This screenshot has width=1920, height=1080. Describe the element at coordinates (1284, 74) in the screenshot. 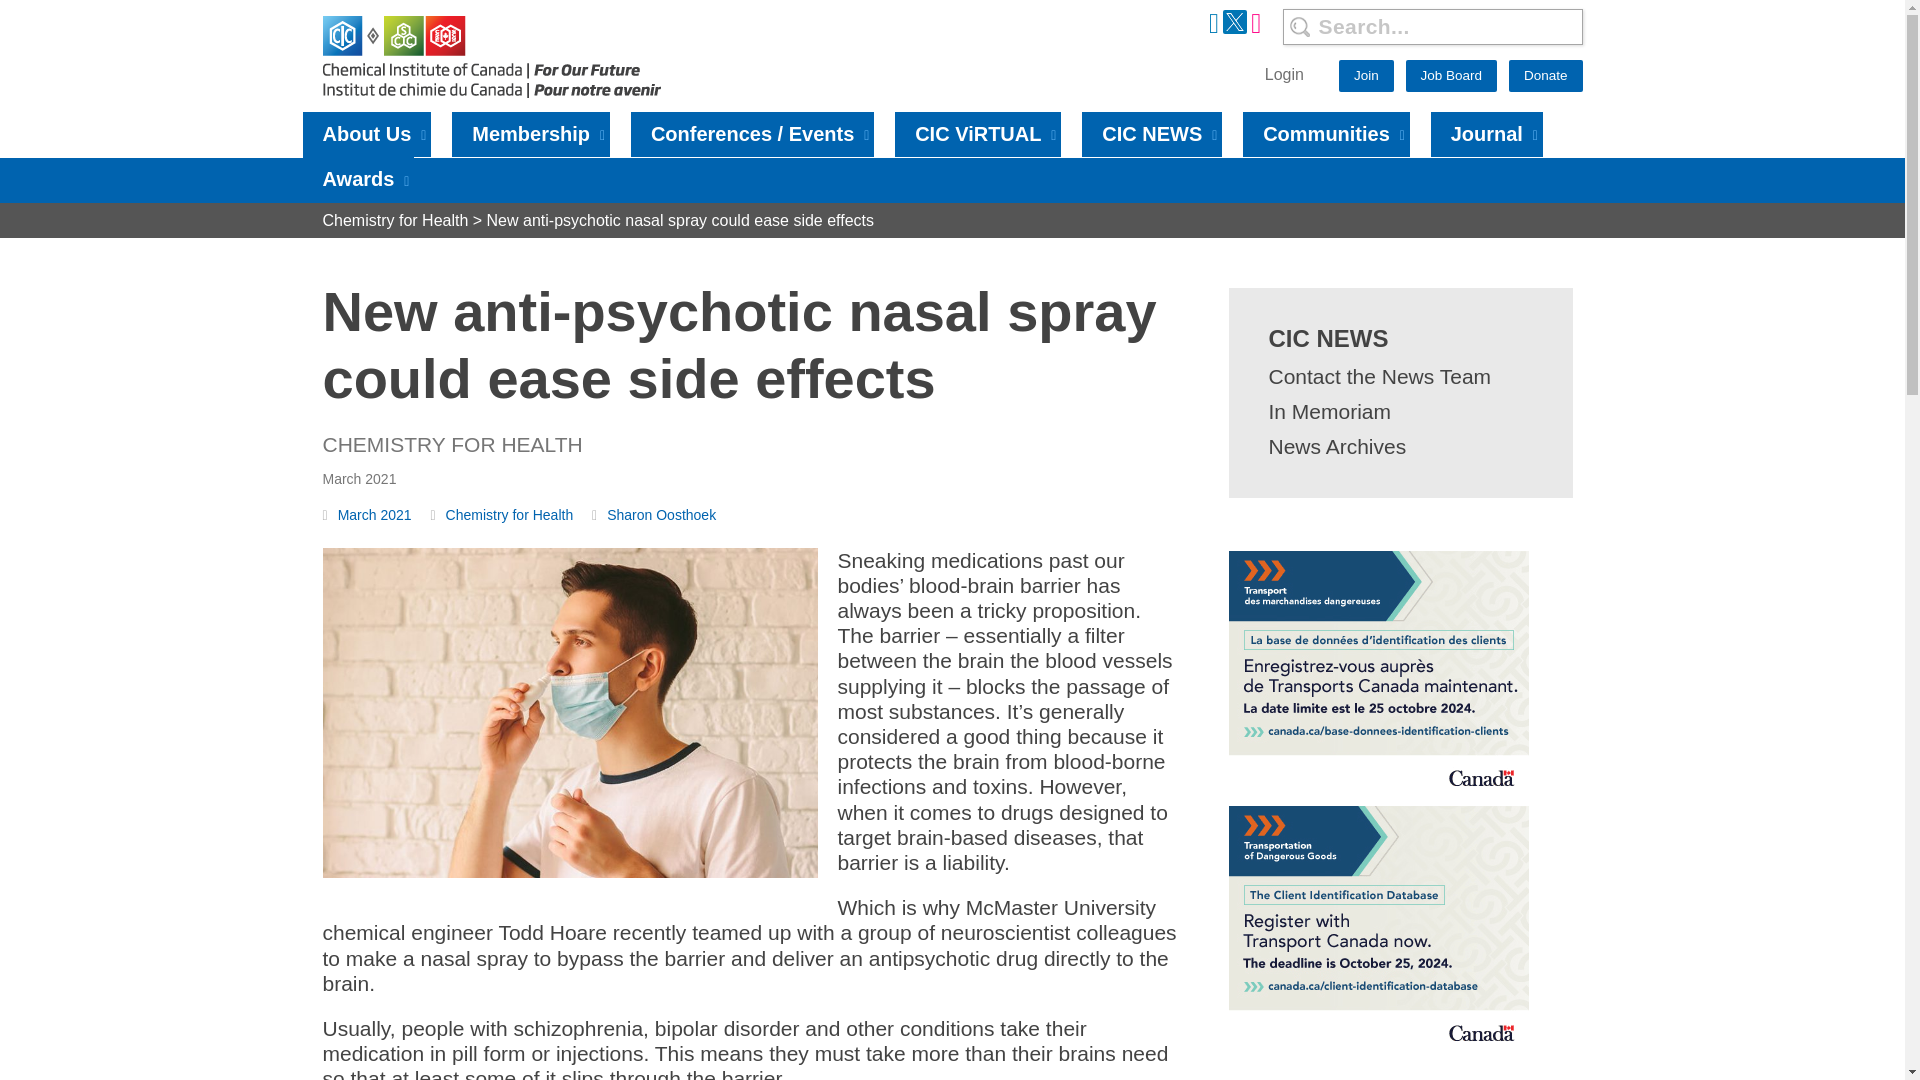

I see `Login` at that location.